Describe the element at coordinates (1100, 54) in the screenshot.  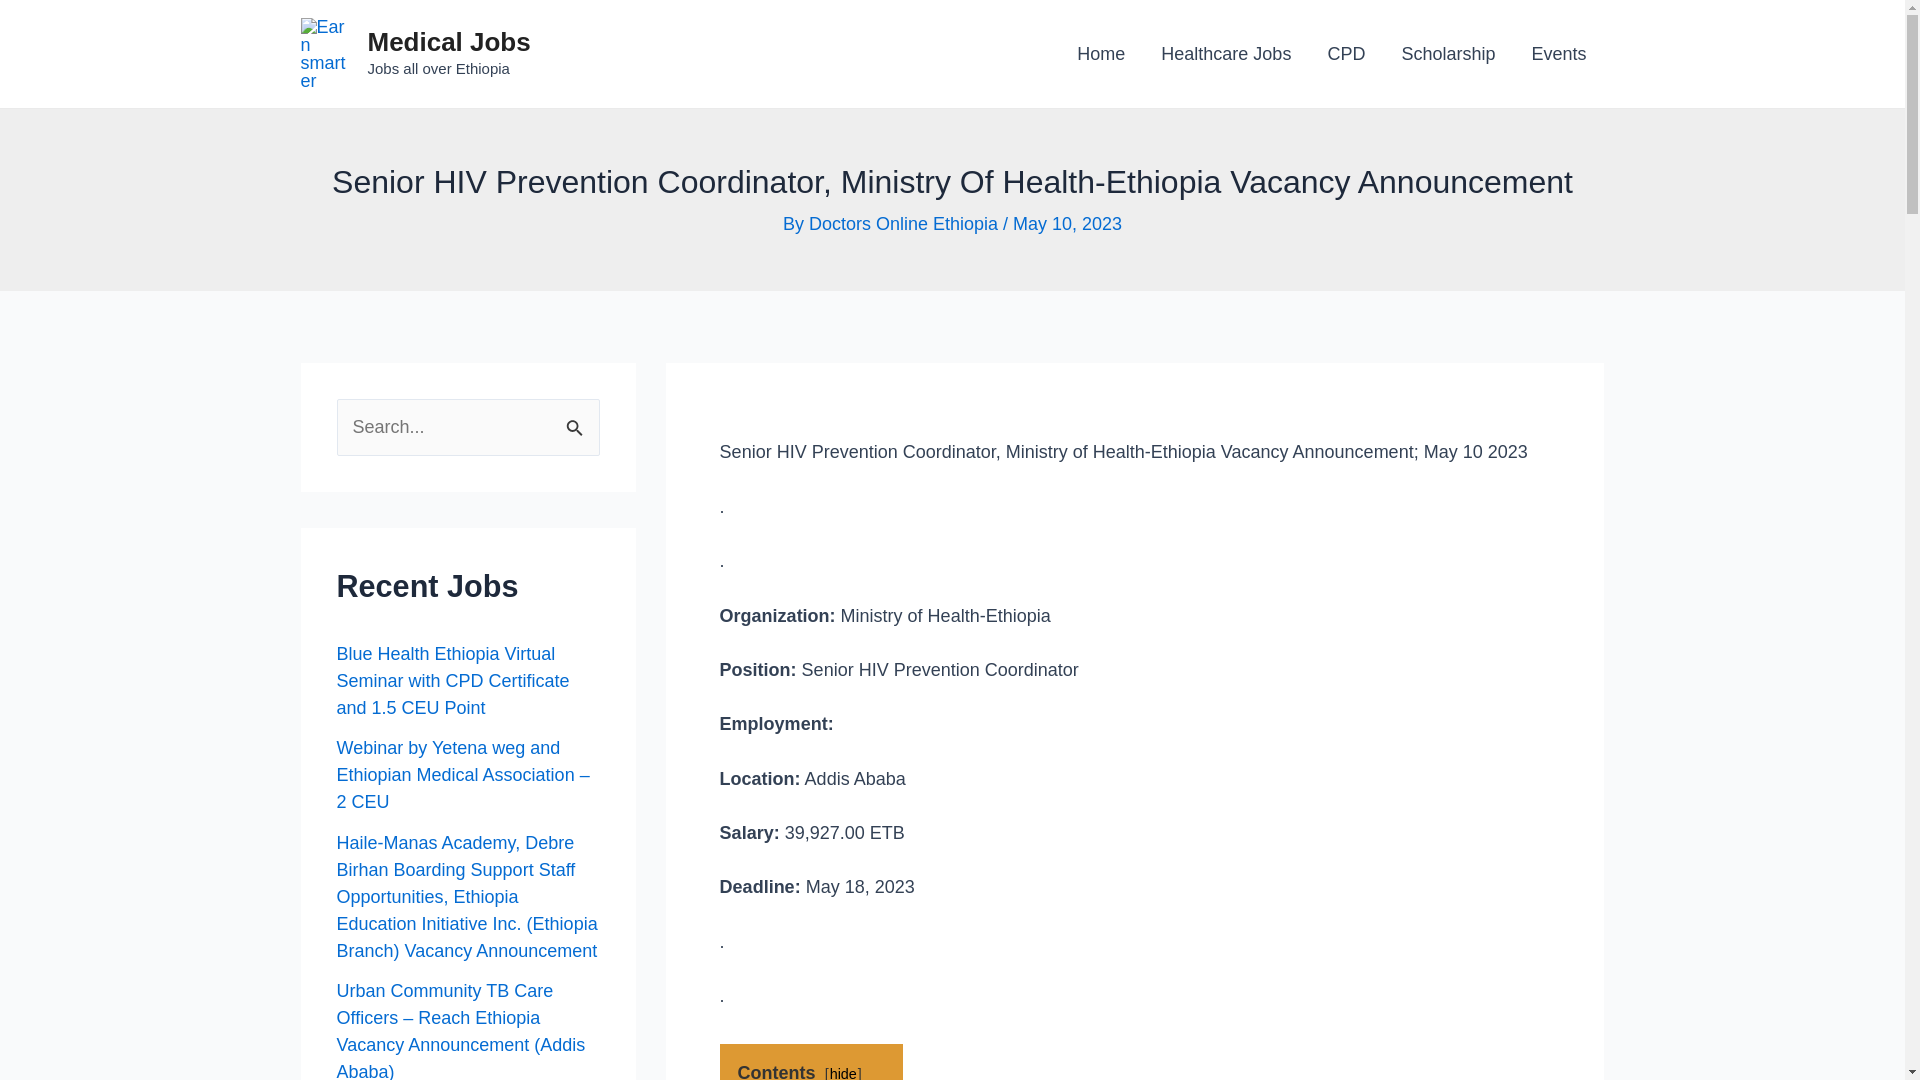
I see `Home` at that location.